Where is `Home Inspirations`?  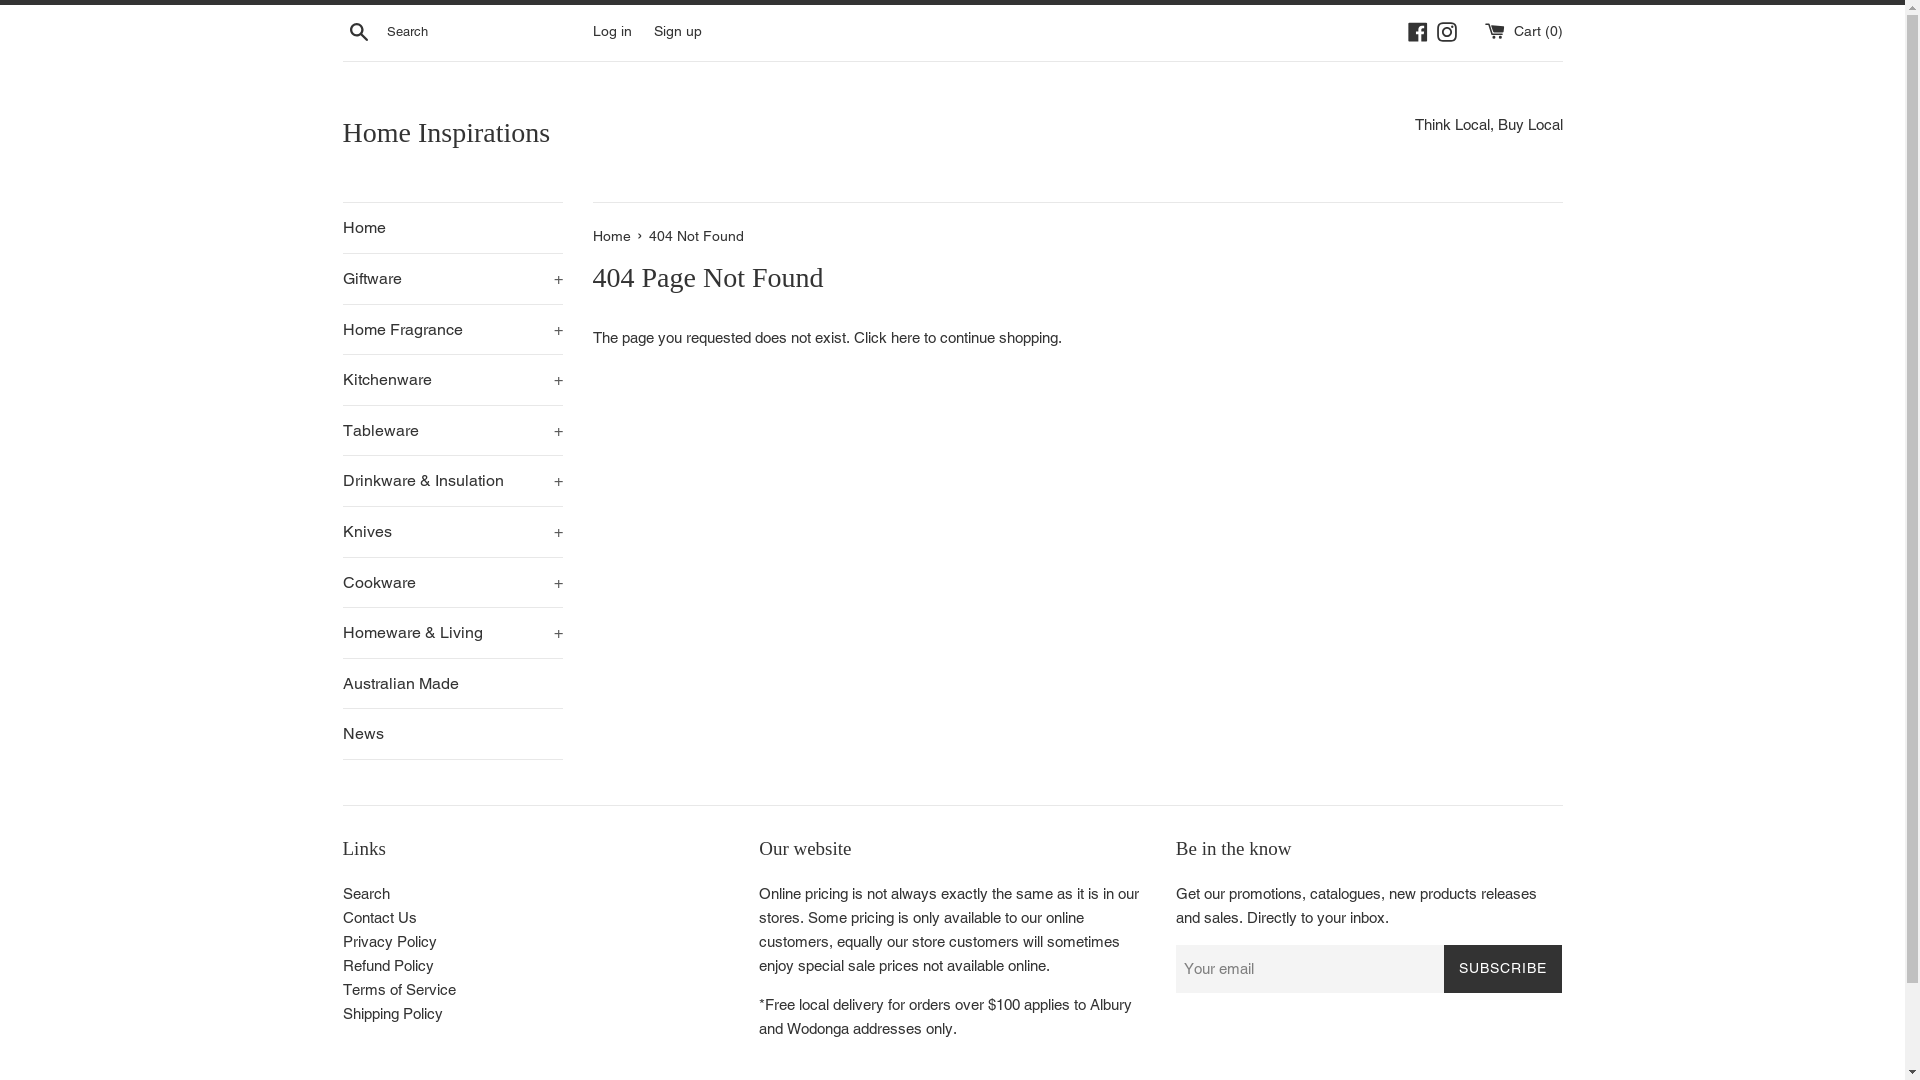
Home Inspirations is located at coordinates (647, 132).